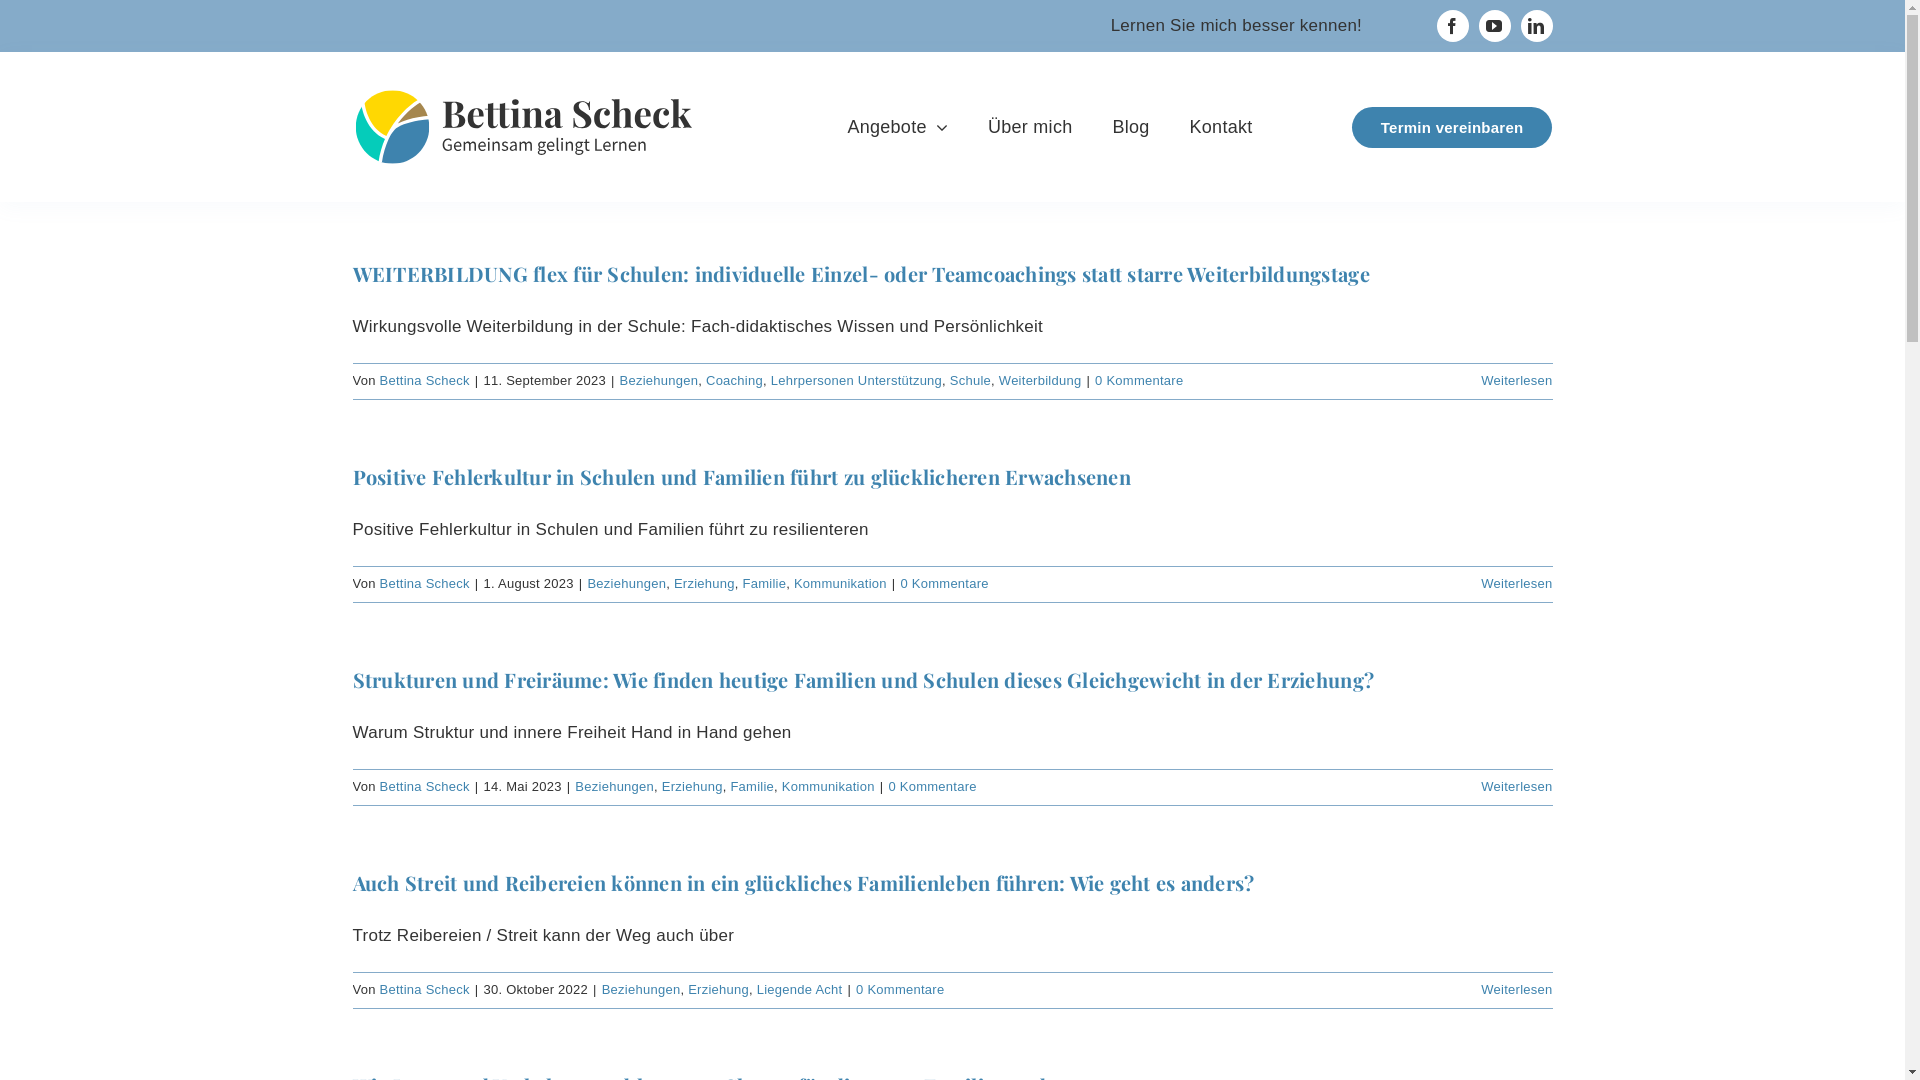  I want to click on Blog, so click(1130, 127).